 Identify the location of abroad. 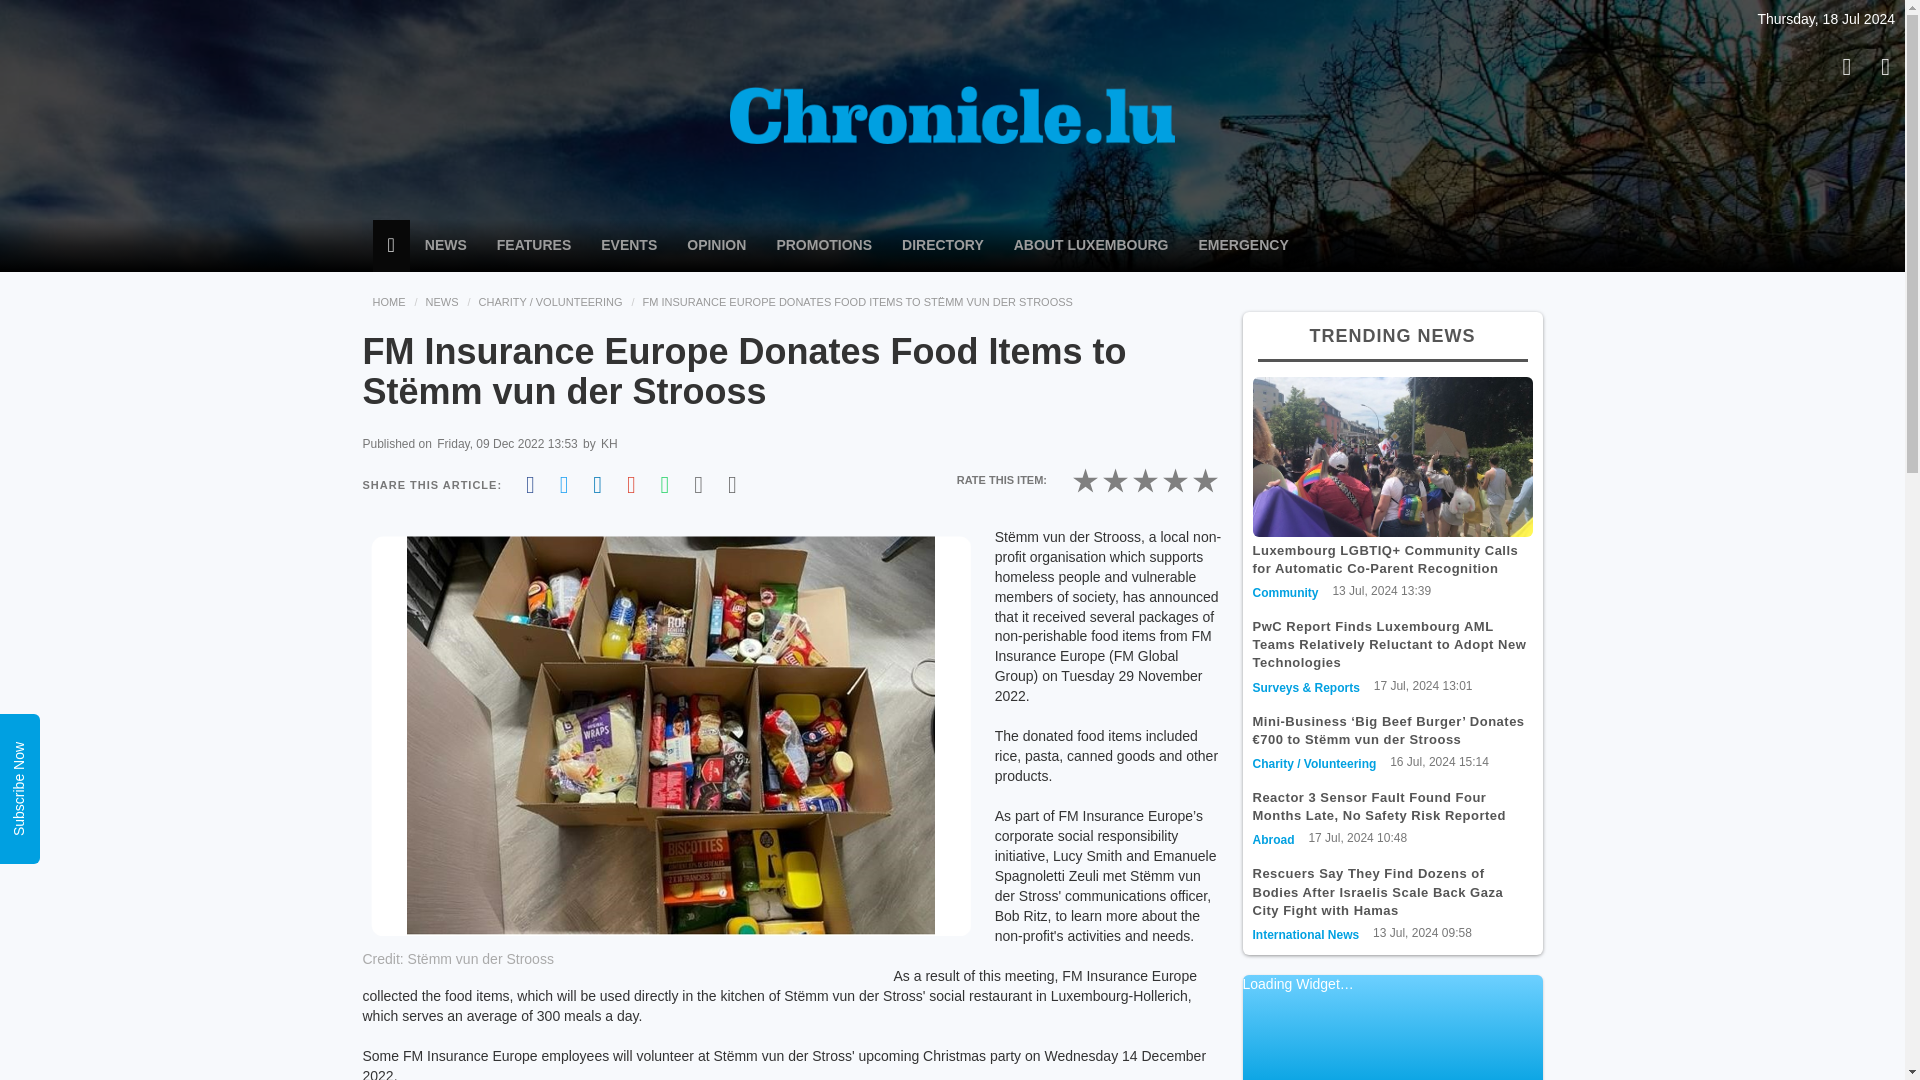
(1272, 839).